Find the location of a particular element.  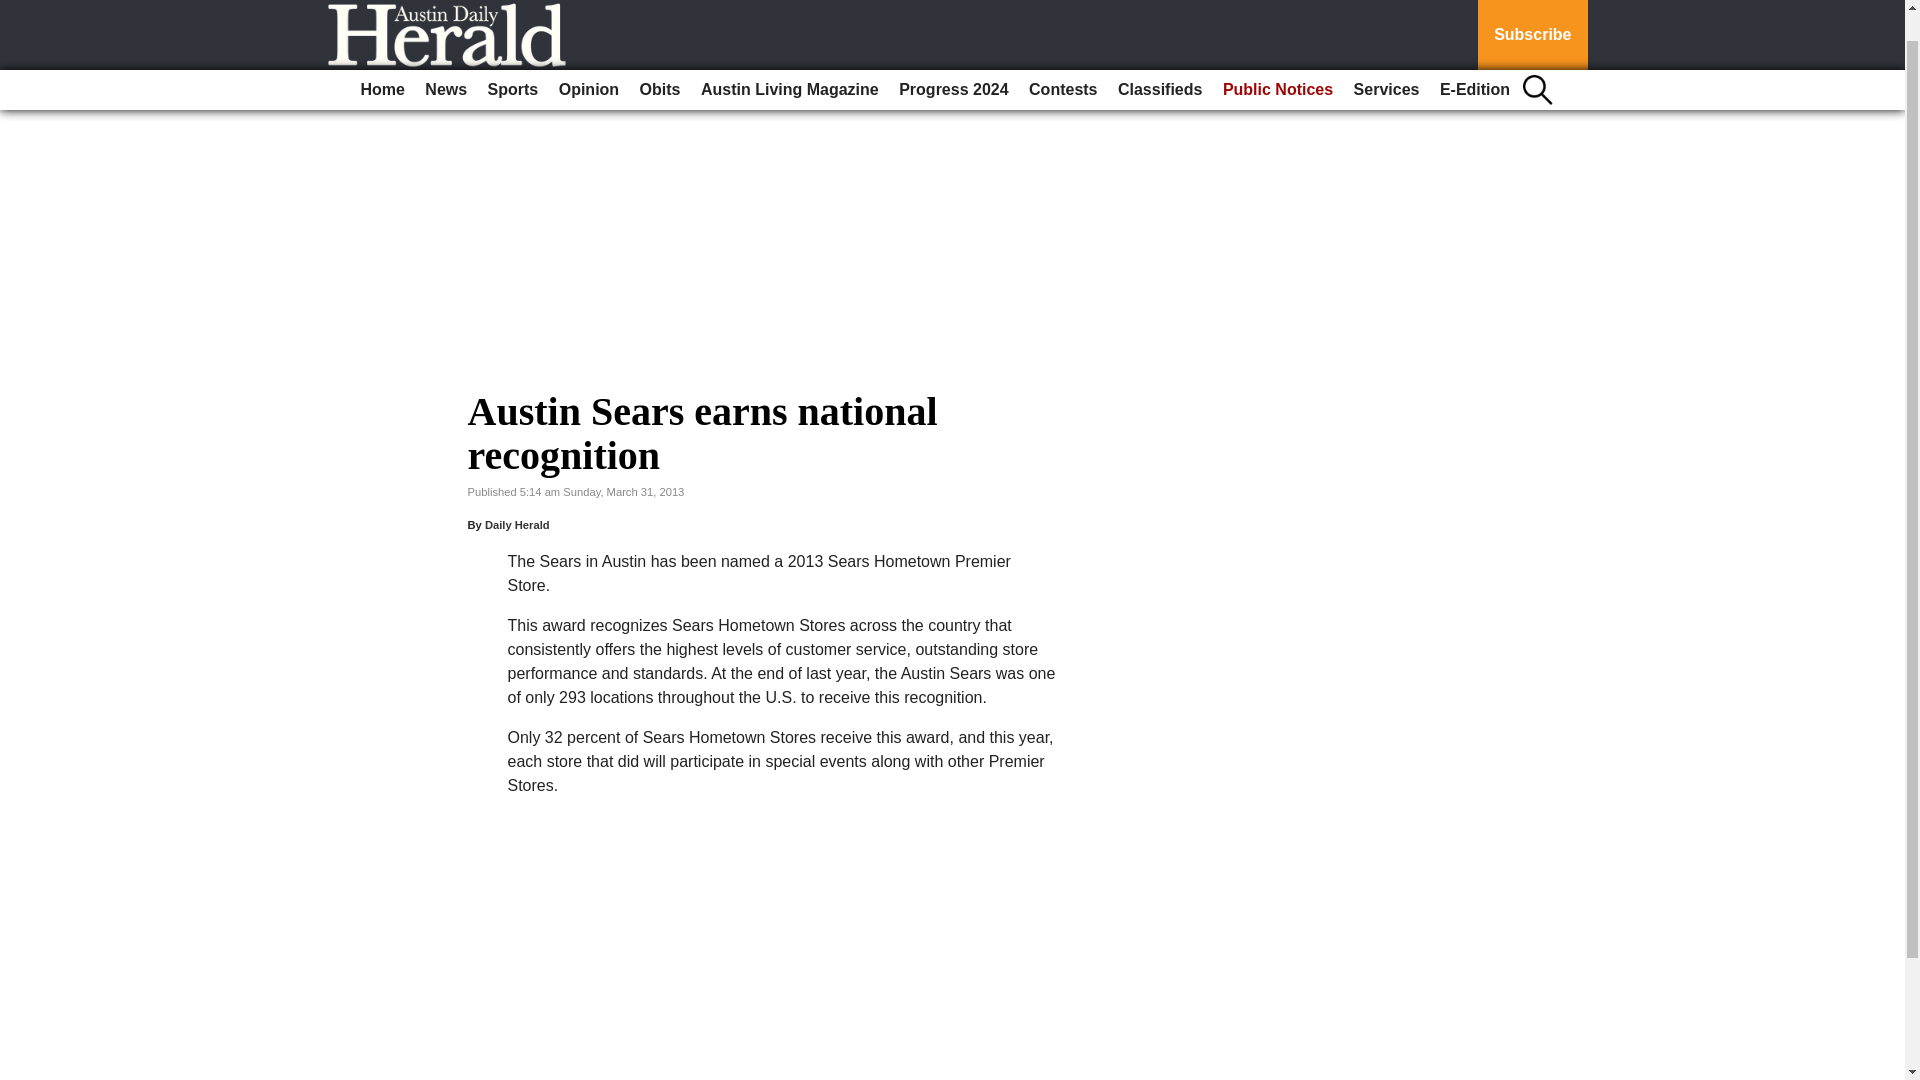

News is located at coordinates (445, 58).